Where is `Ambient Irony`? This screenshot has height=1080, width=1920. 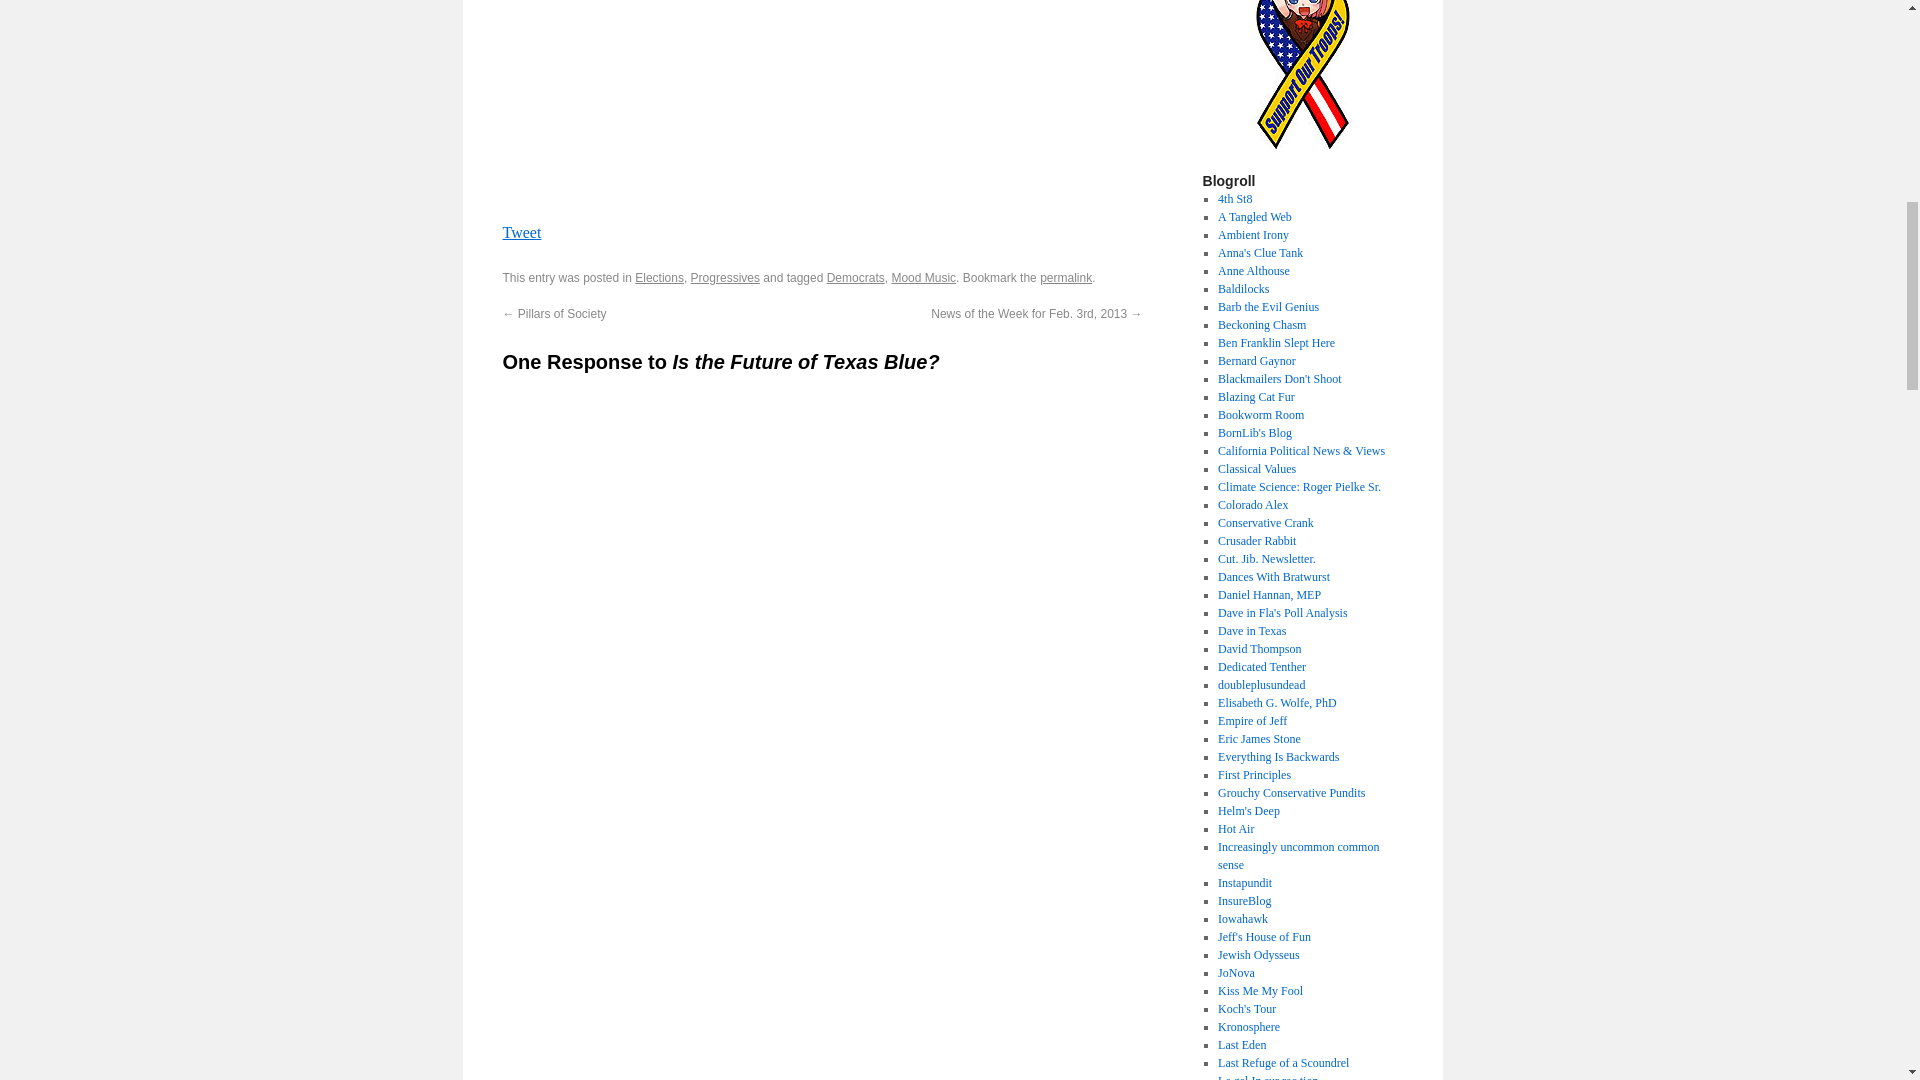 Ambient Irony is located at coordinates (1252, 234).